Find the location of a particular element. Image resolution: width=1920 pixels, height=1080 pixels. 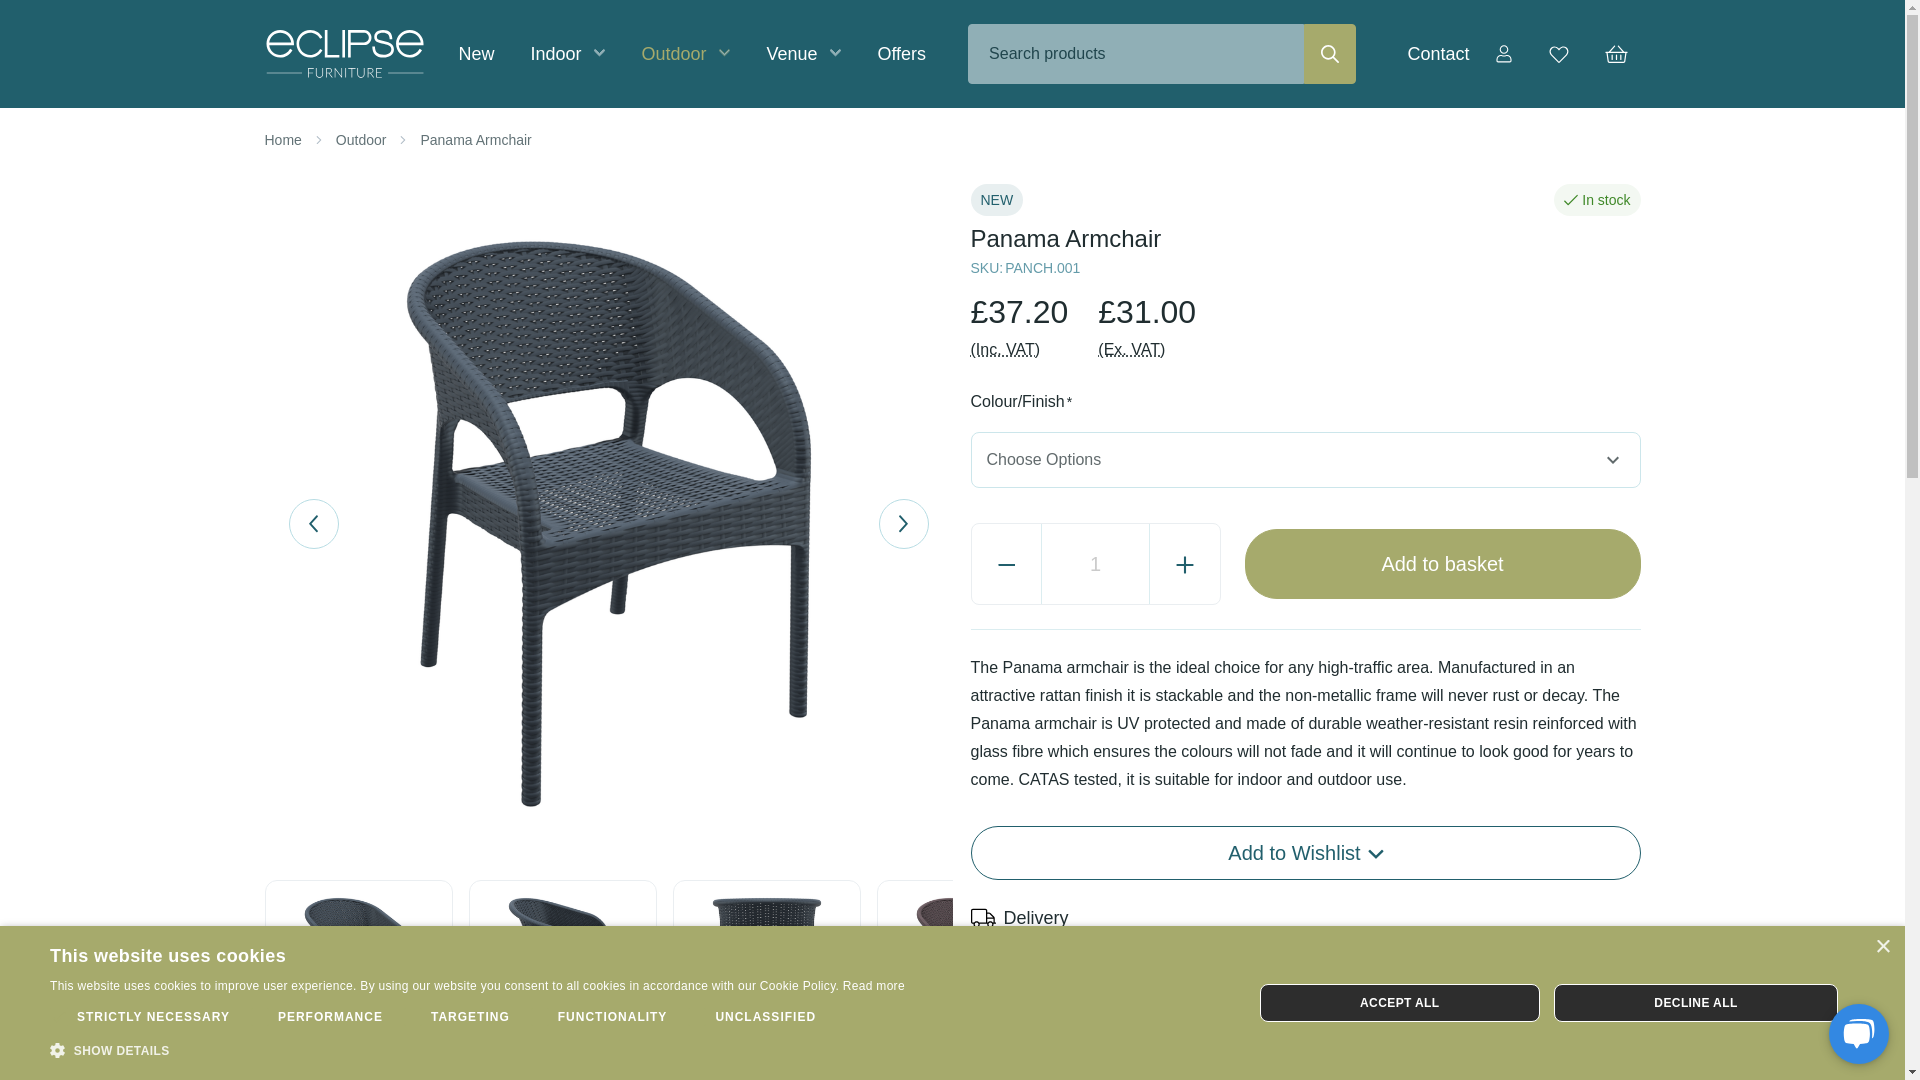

Contact is located at coordinates (1438, 54).